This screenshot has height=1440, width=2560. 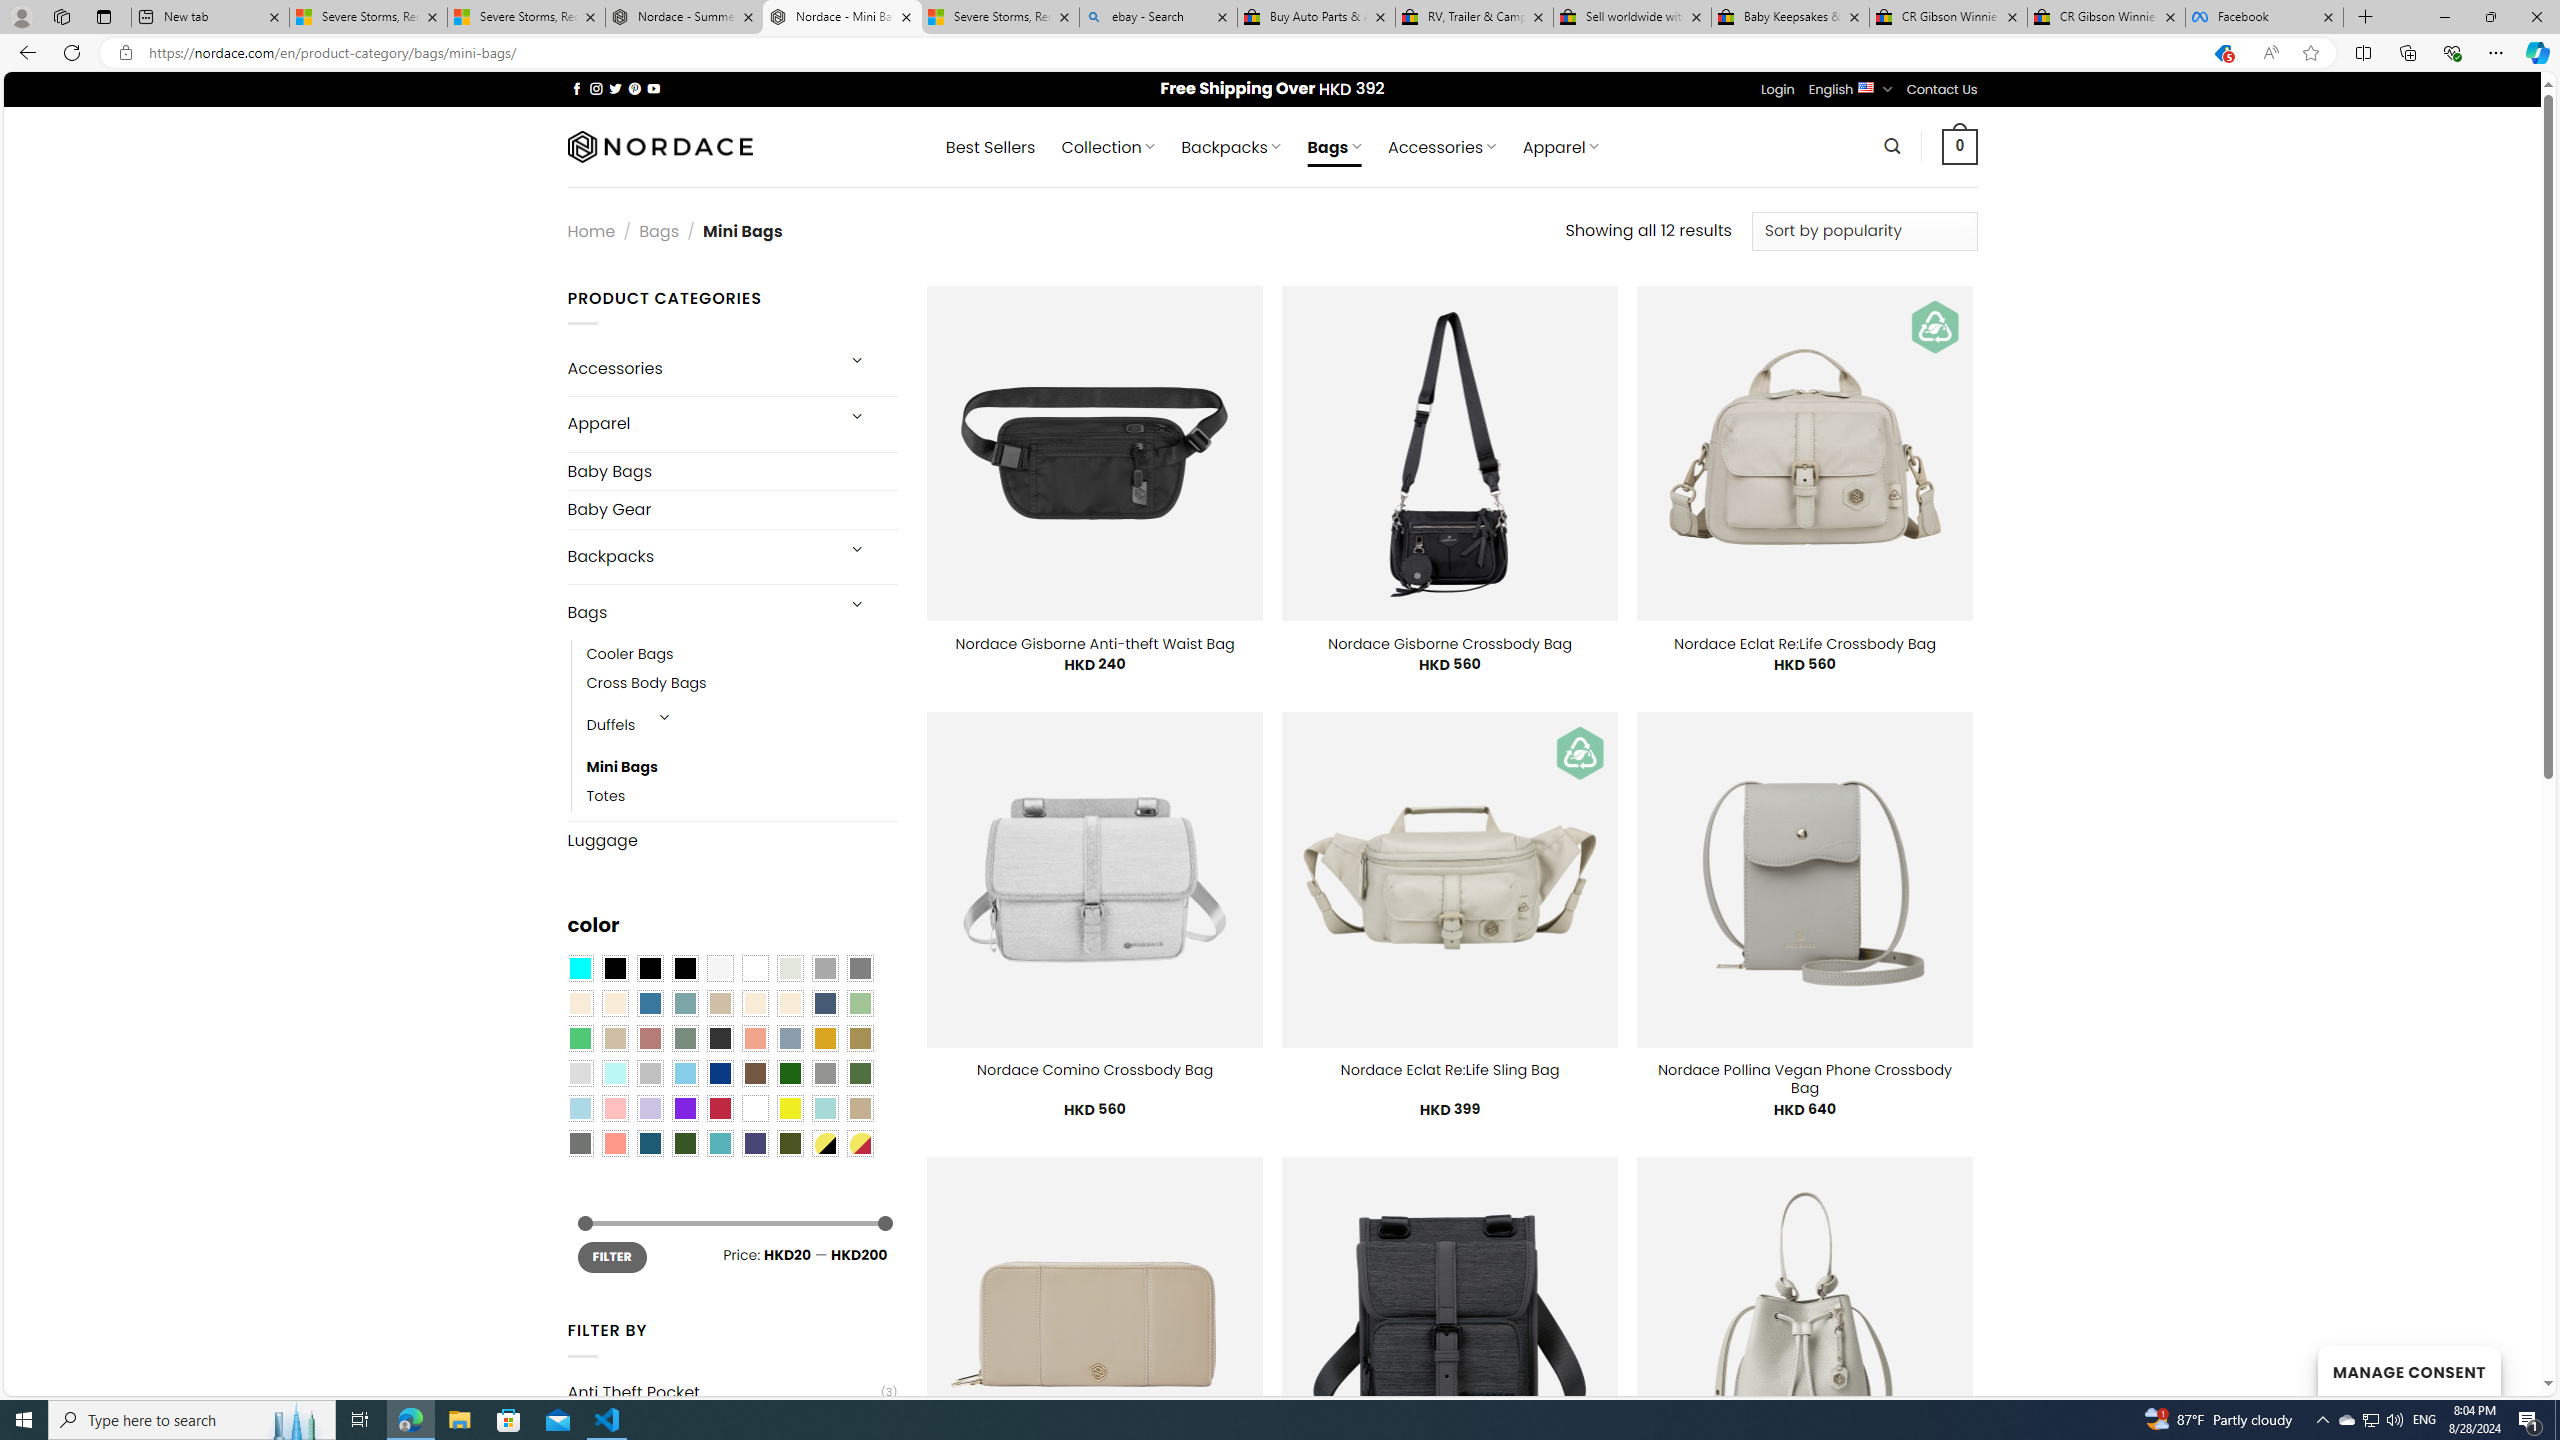 I want to click on Contact Us, so click(x=1942, y=89).